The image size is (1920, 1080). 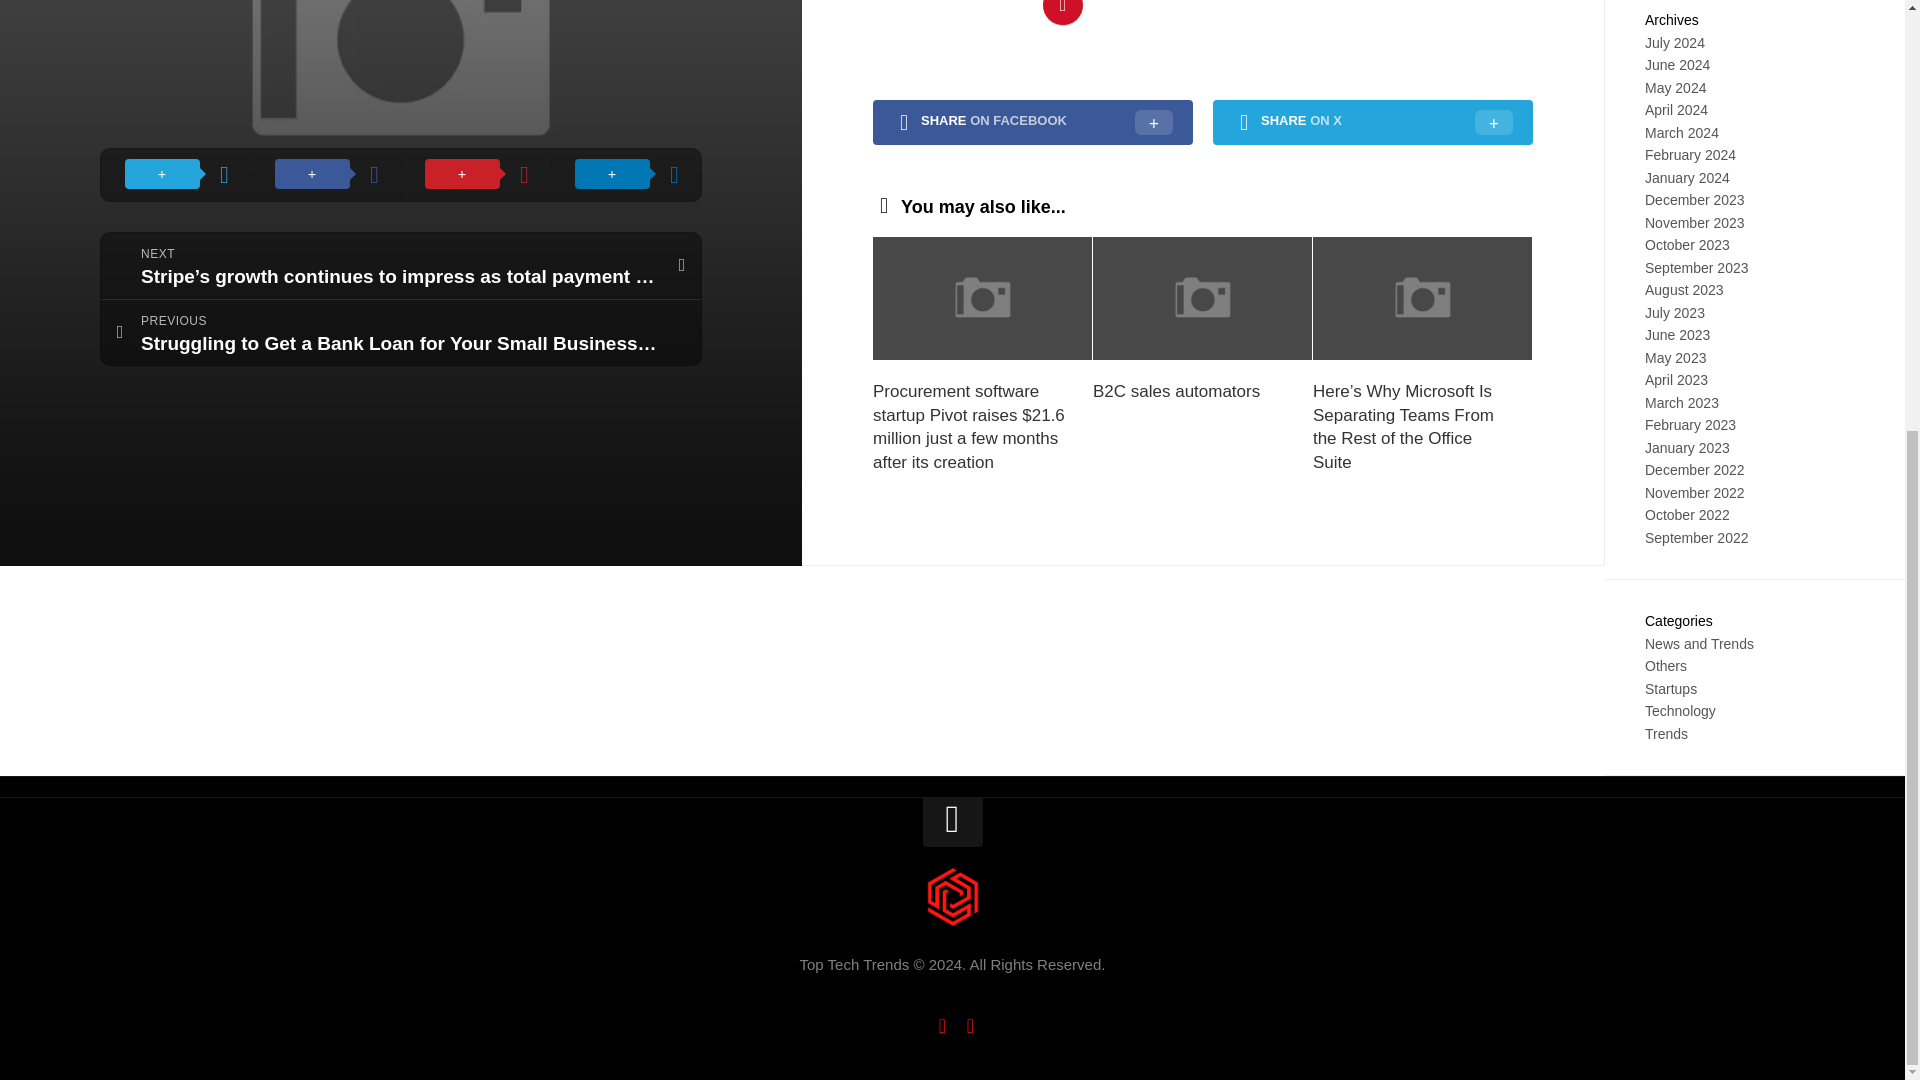 What do you see at coordinates (1372, 122) in the screenshot?
I see `SHARE ON X` at bounding box center [1372, 122].